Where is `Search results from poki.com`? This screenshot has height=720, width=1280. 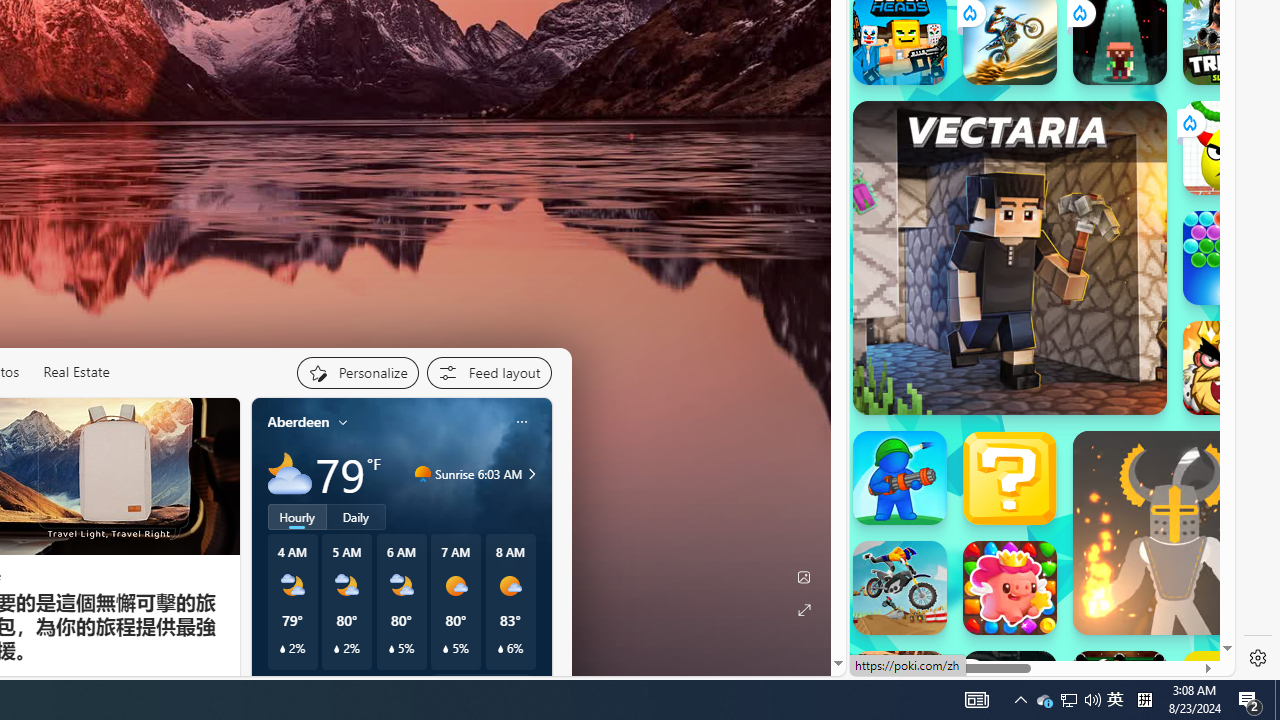 Search results from poki.com is located at coordinates (1006, 94).